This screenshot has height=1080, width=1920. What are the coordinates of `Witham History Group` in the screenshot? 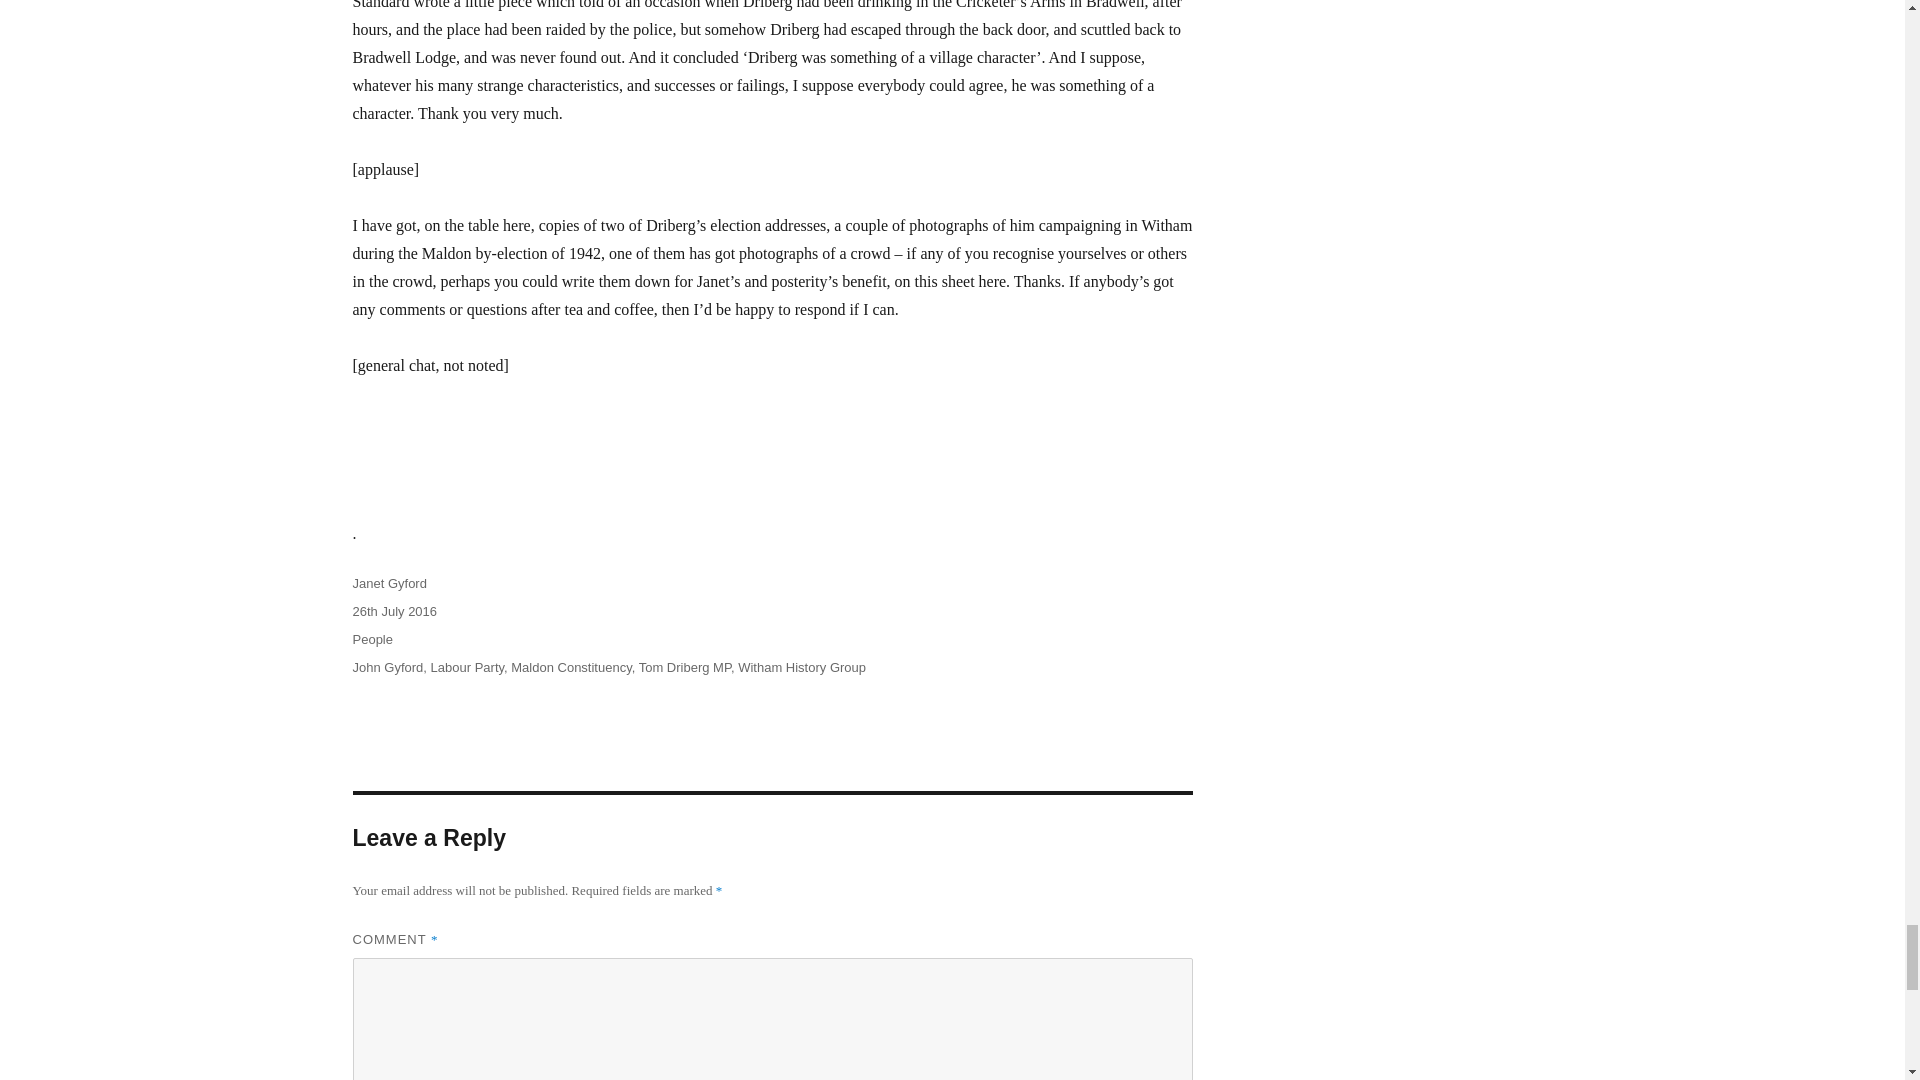 It's located at (801, 667).